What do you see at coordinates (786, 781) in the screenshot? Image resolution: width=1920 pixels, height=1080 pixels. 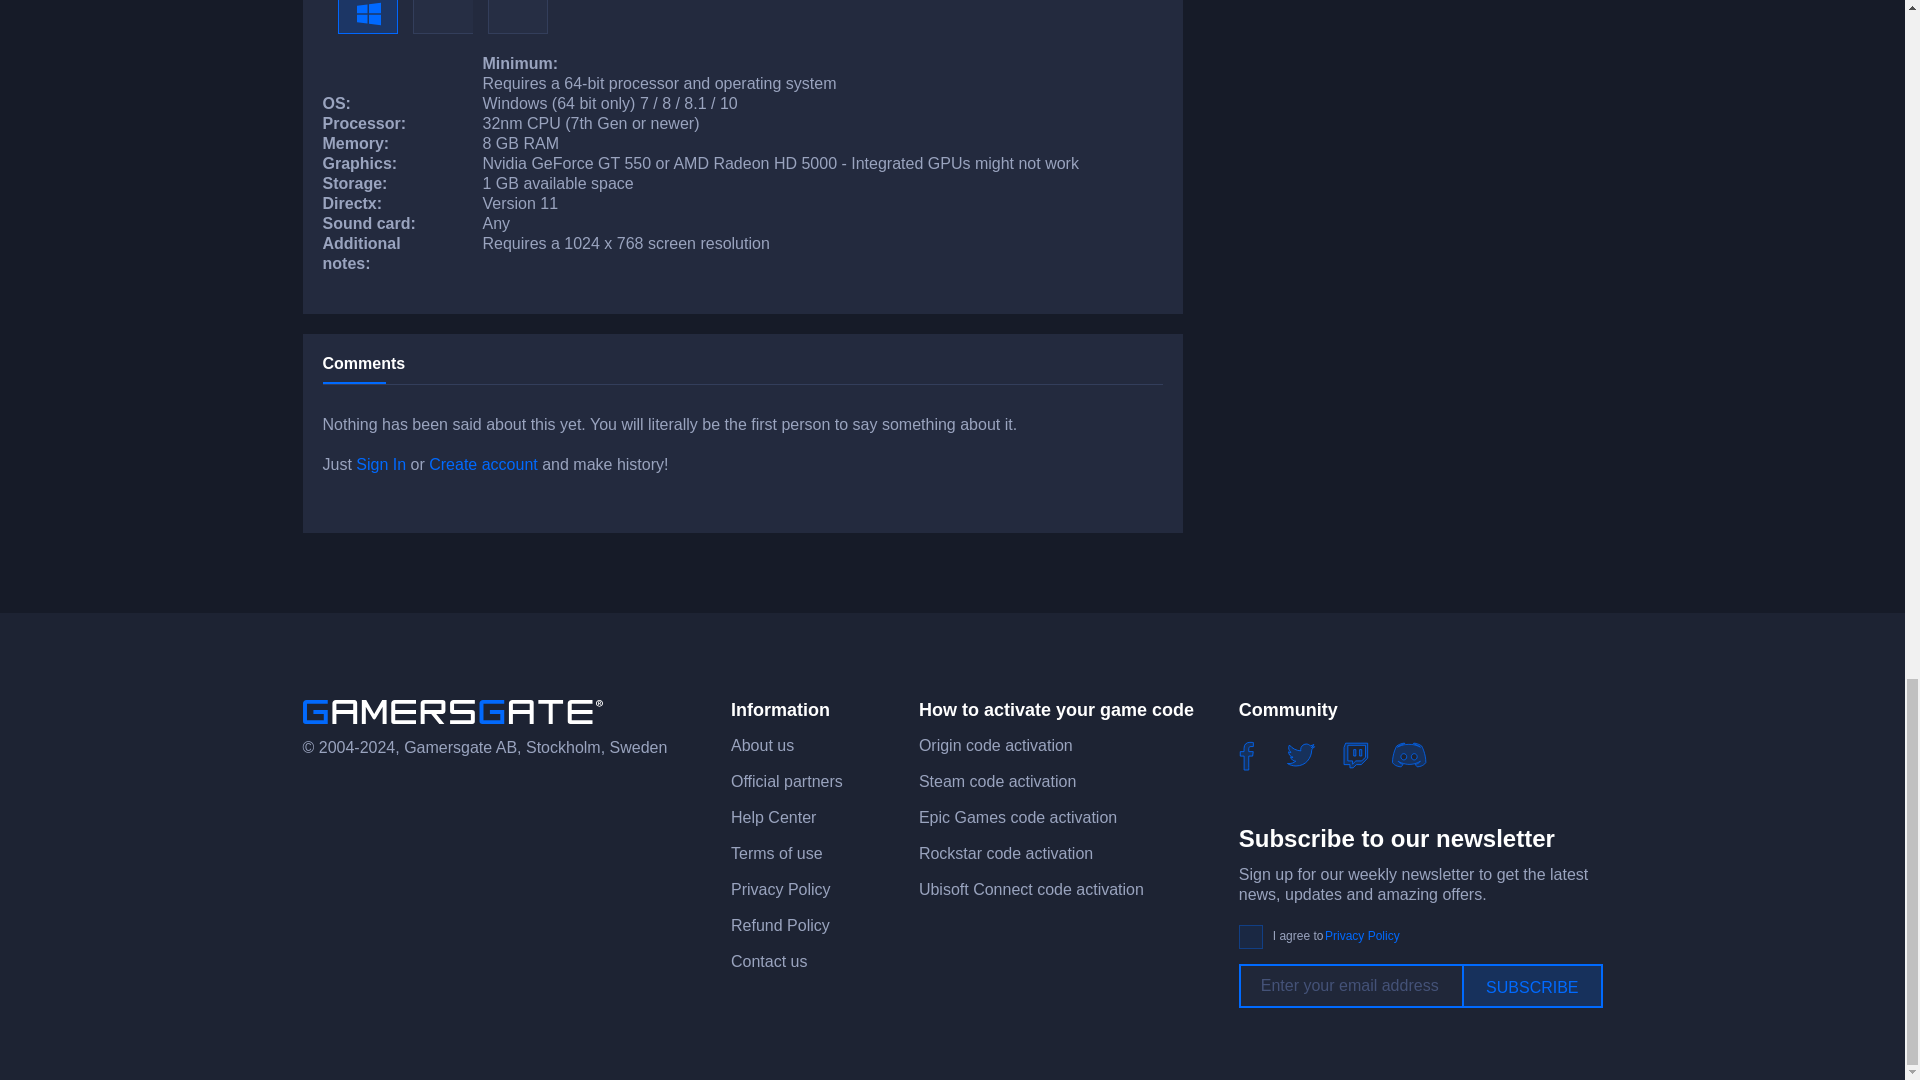 I see `Official partners` at bounding box center [786, 781].